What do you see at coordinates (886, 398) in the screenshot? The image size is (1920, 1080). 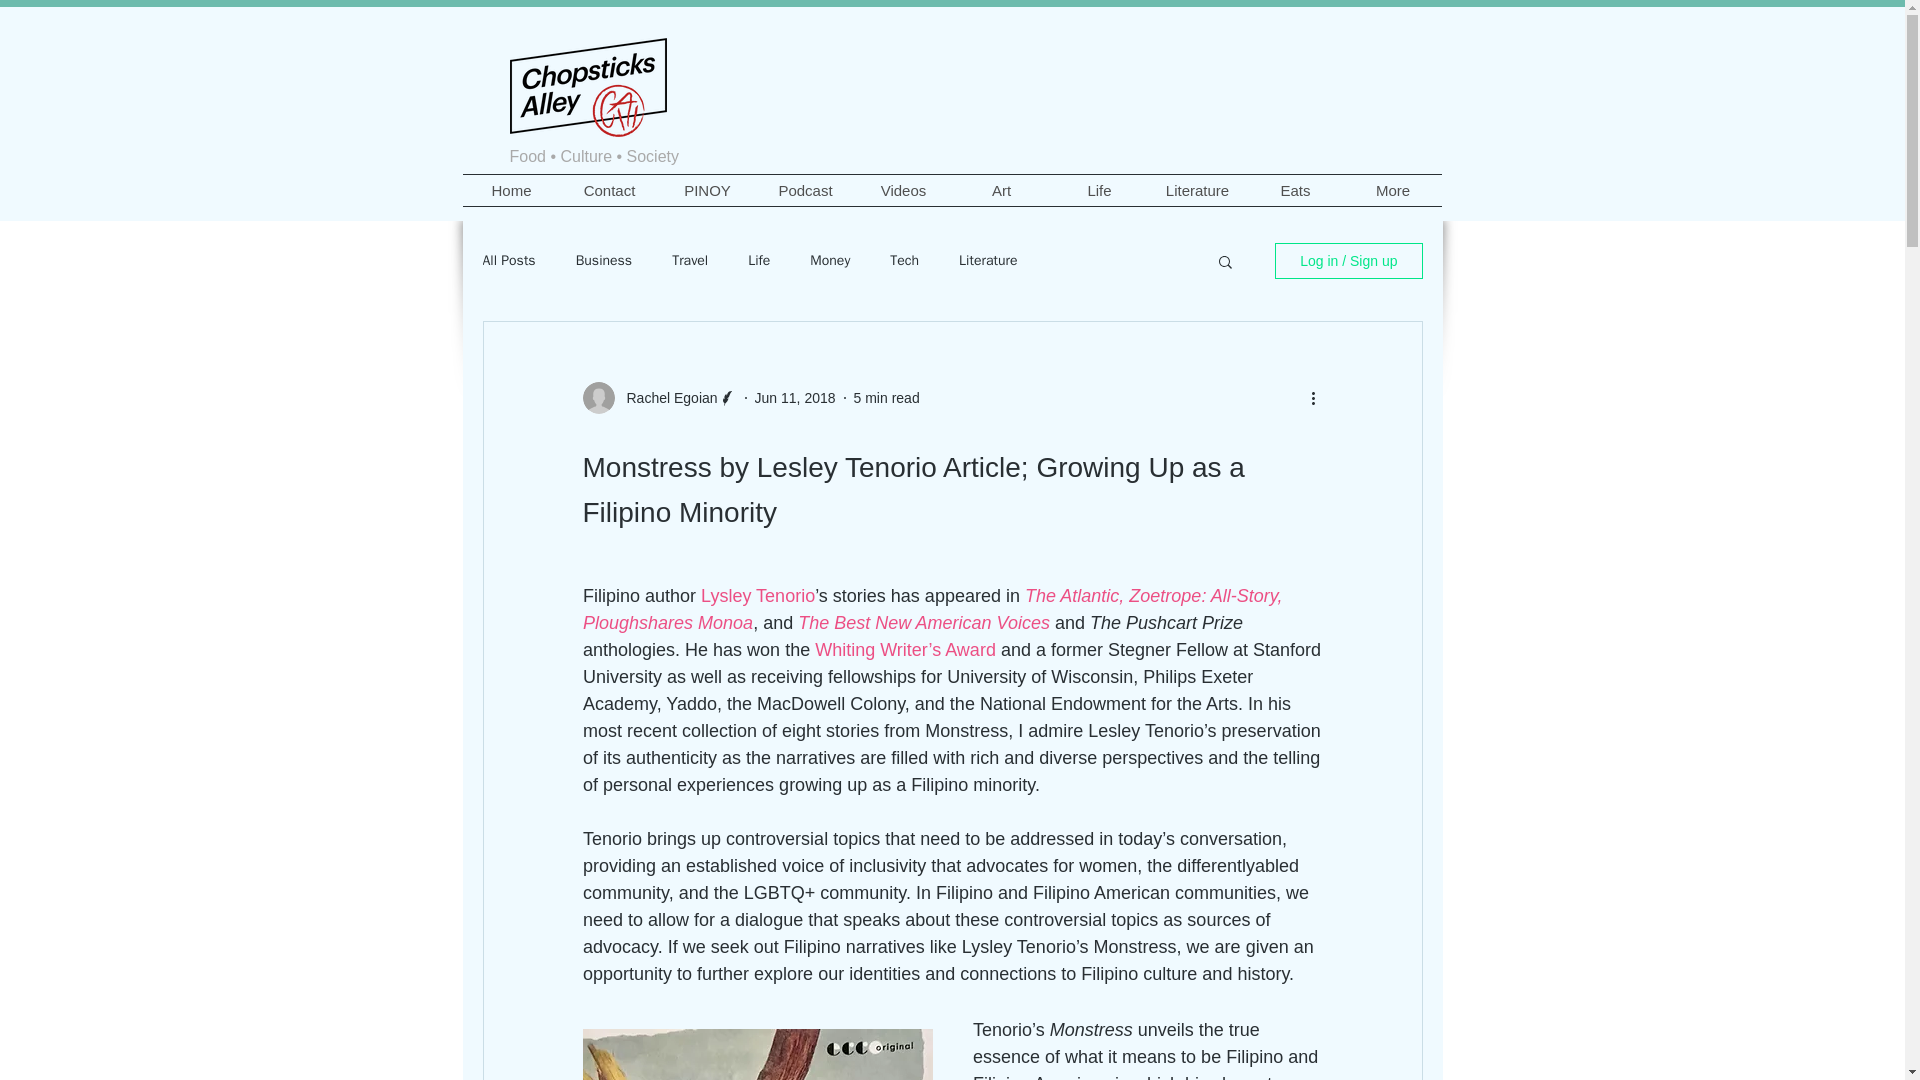 I see `5 min read` at bounding box center [886, 398].